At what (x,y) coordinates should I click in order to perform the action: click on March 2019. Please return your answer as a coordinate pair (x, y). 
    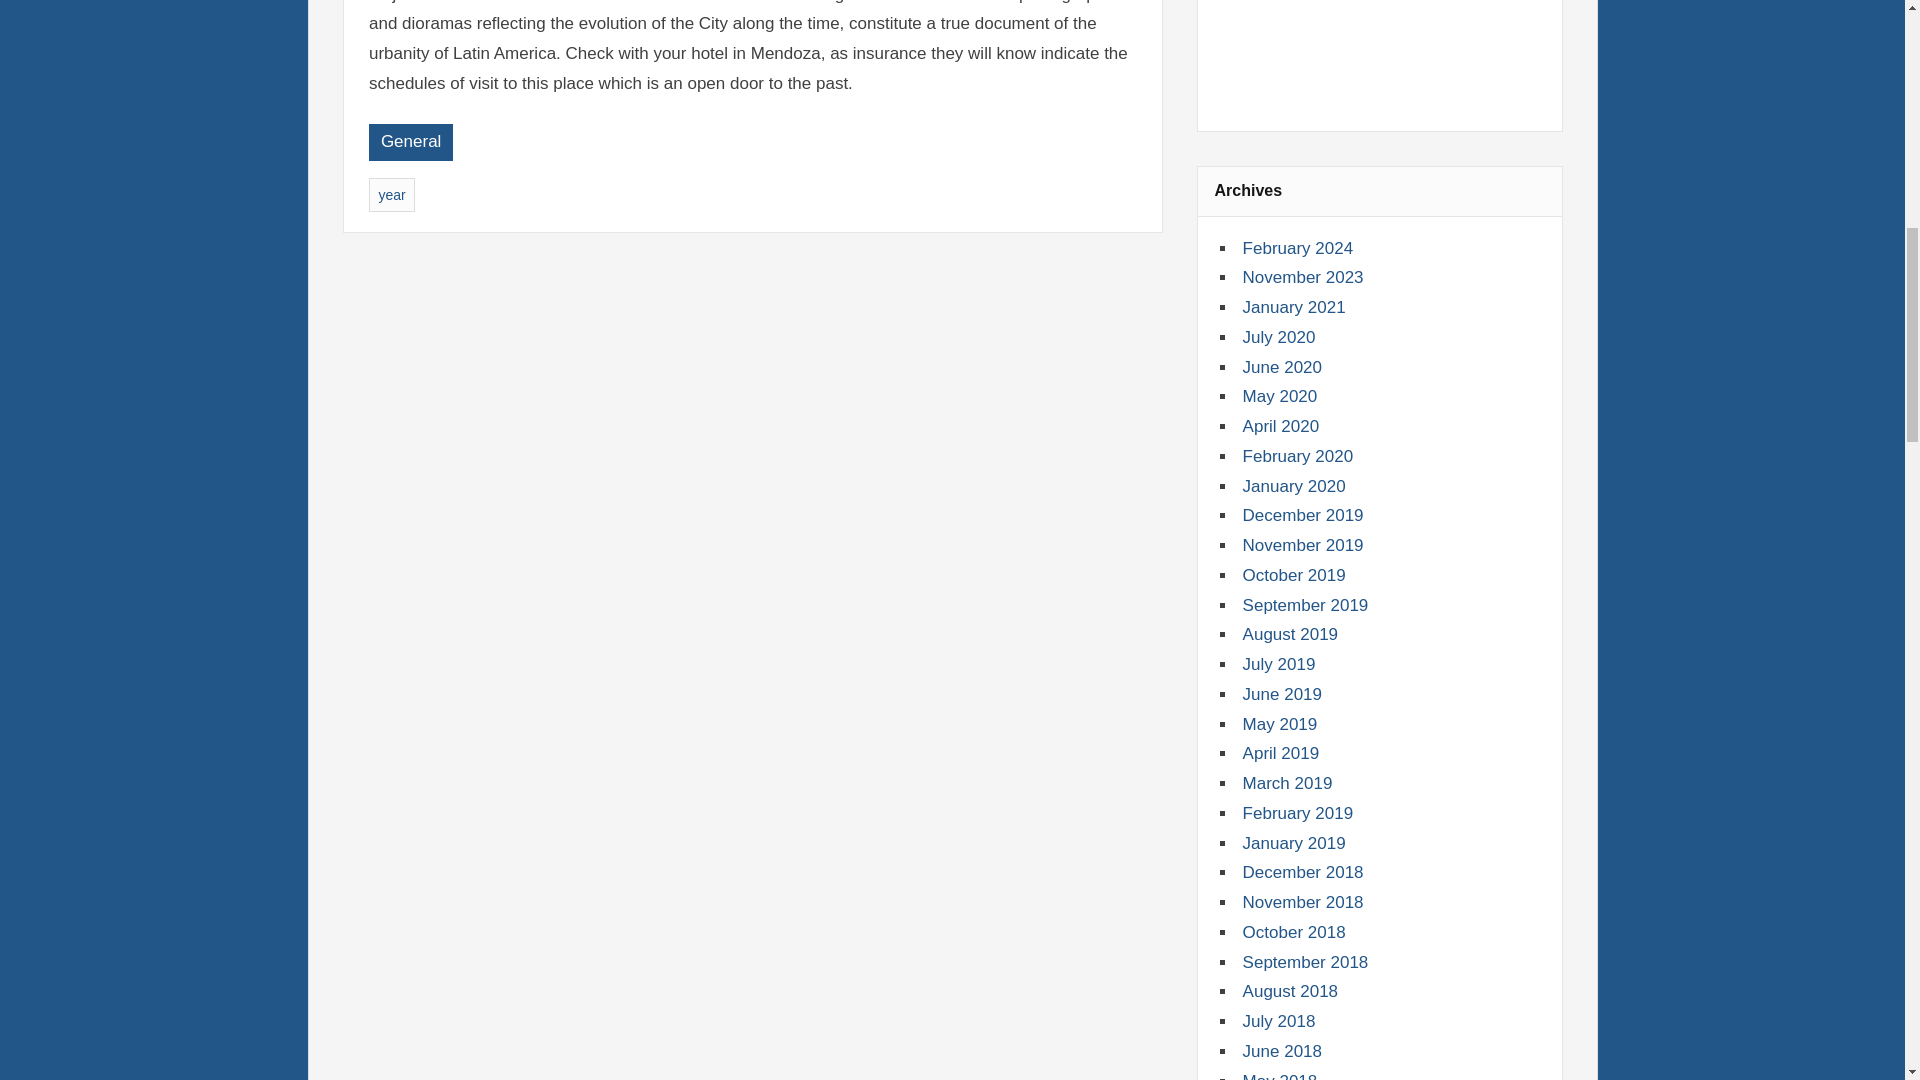
    Looking at the image, I should click on (1287, 783).